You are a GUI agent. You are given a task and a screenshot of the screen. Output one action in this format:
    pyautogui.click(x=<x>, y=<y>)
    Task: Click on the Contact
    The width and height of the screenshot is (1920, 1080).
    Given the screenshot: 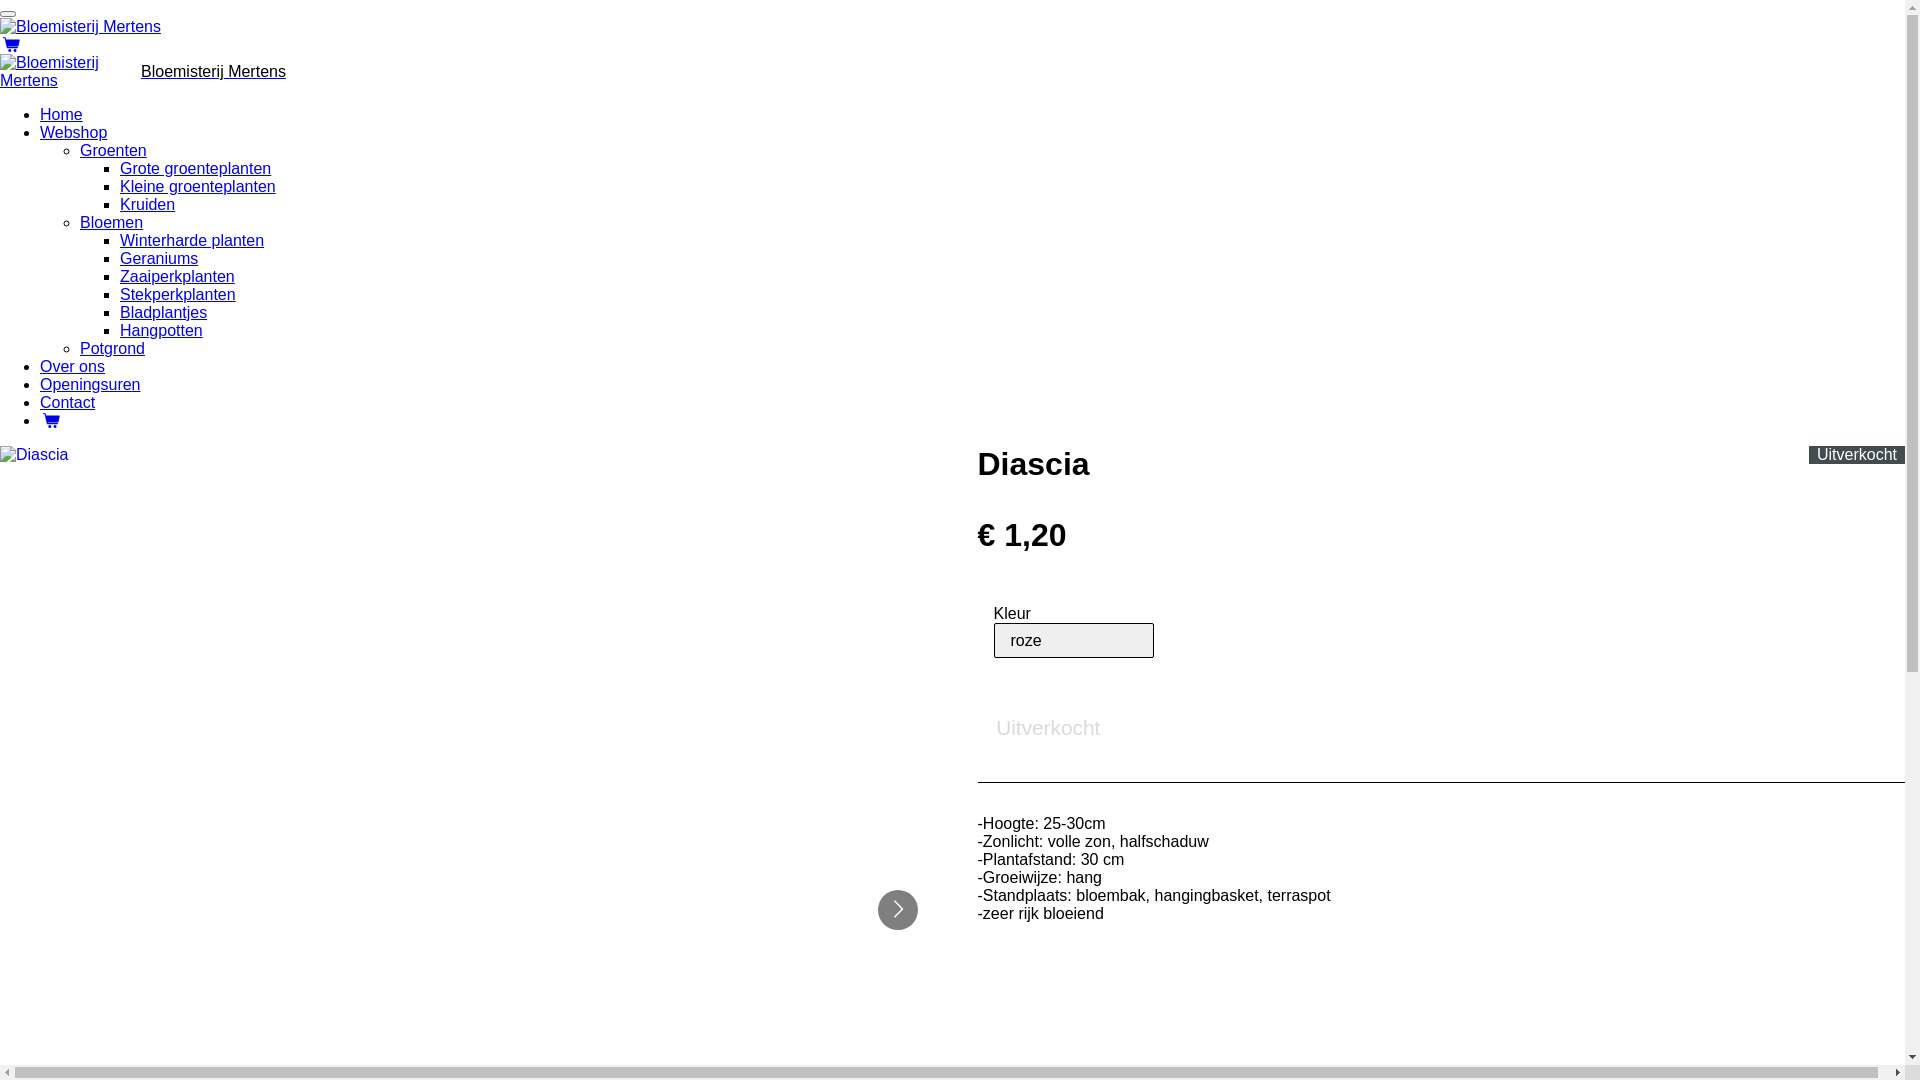 What is the action you would take?
    pyautogui.click(x=68, y=402)
    